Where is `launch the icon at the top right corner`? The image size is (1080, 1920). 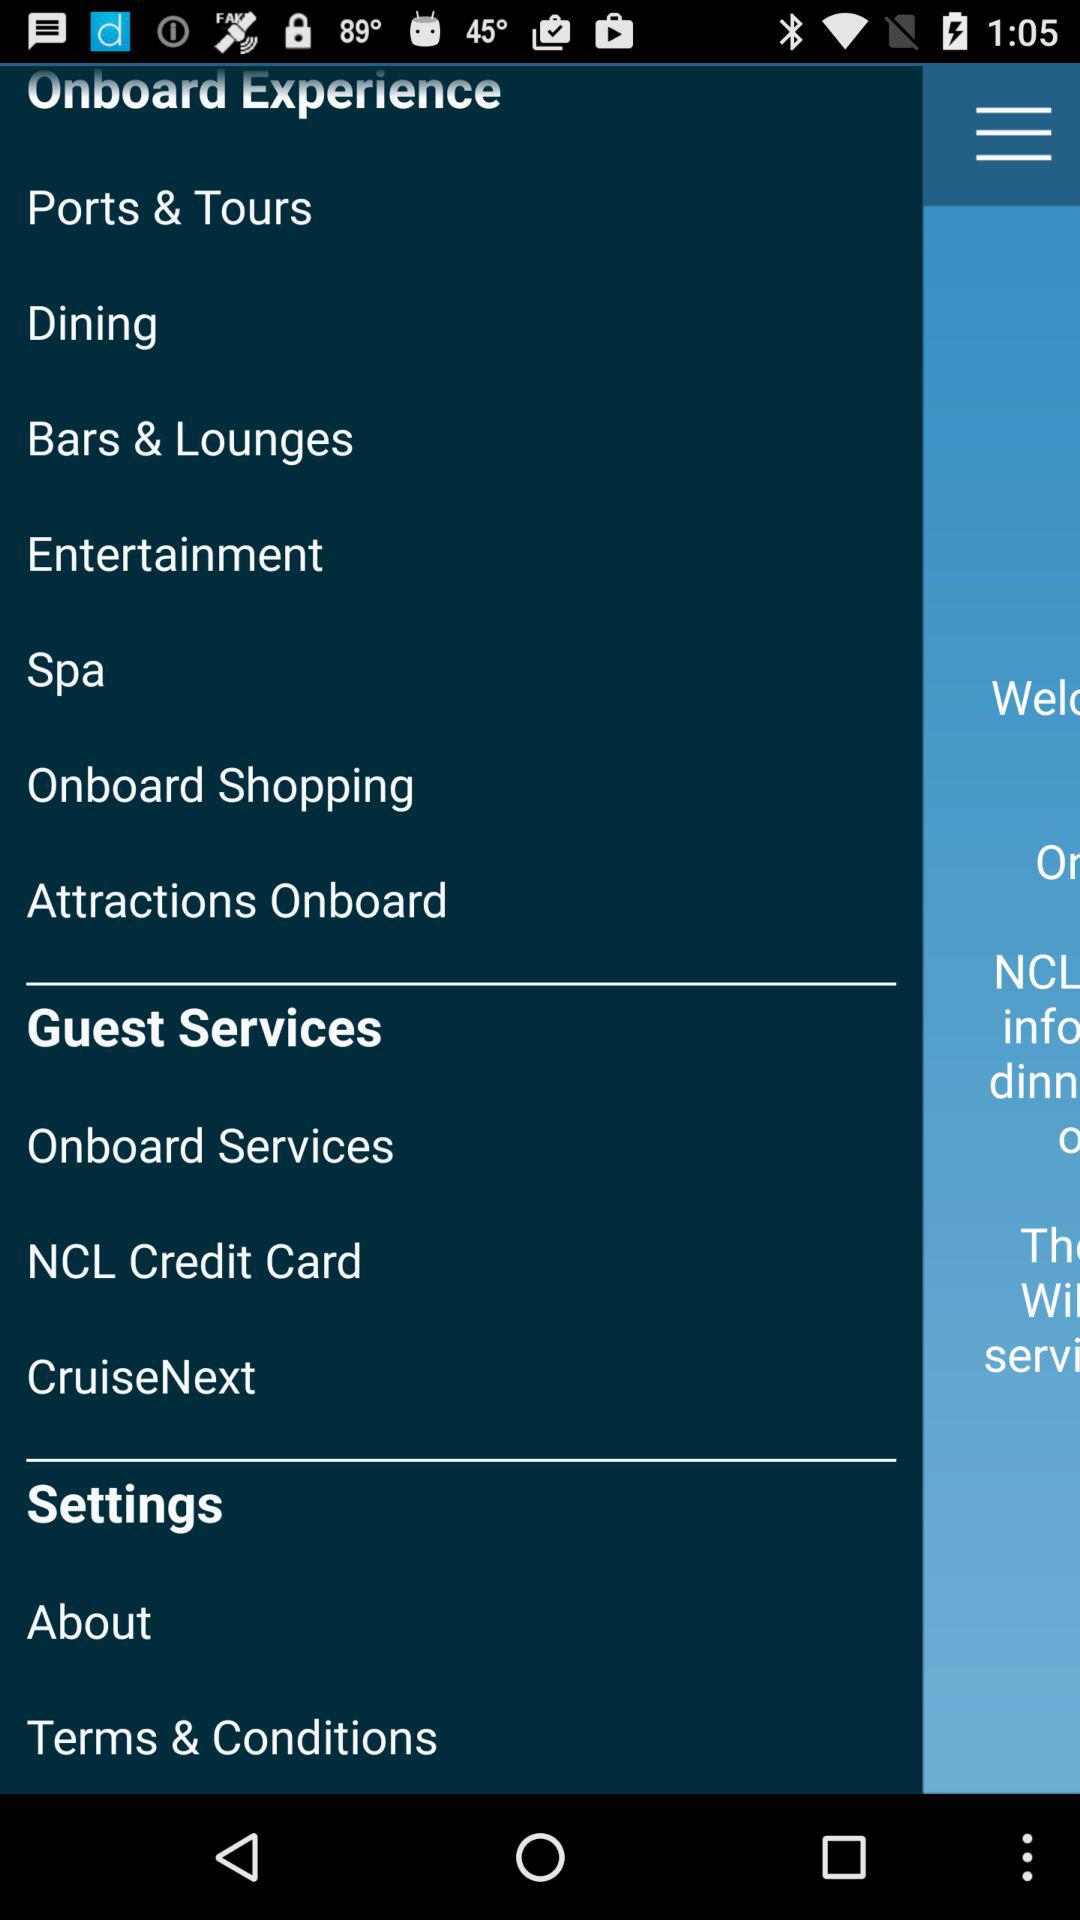 launch the icon at the top right corner is located at coordinates (1014, 134).